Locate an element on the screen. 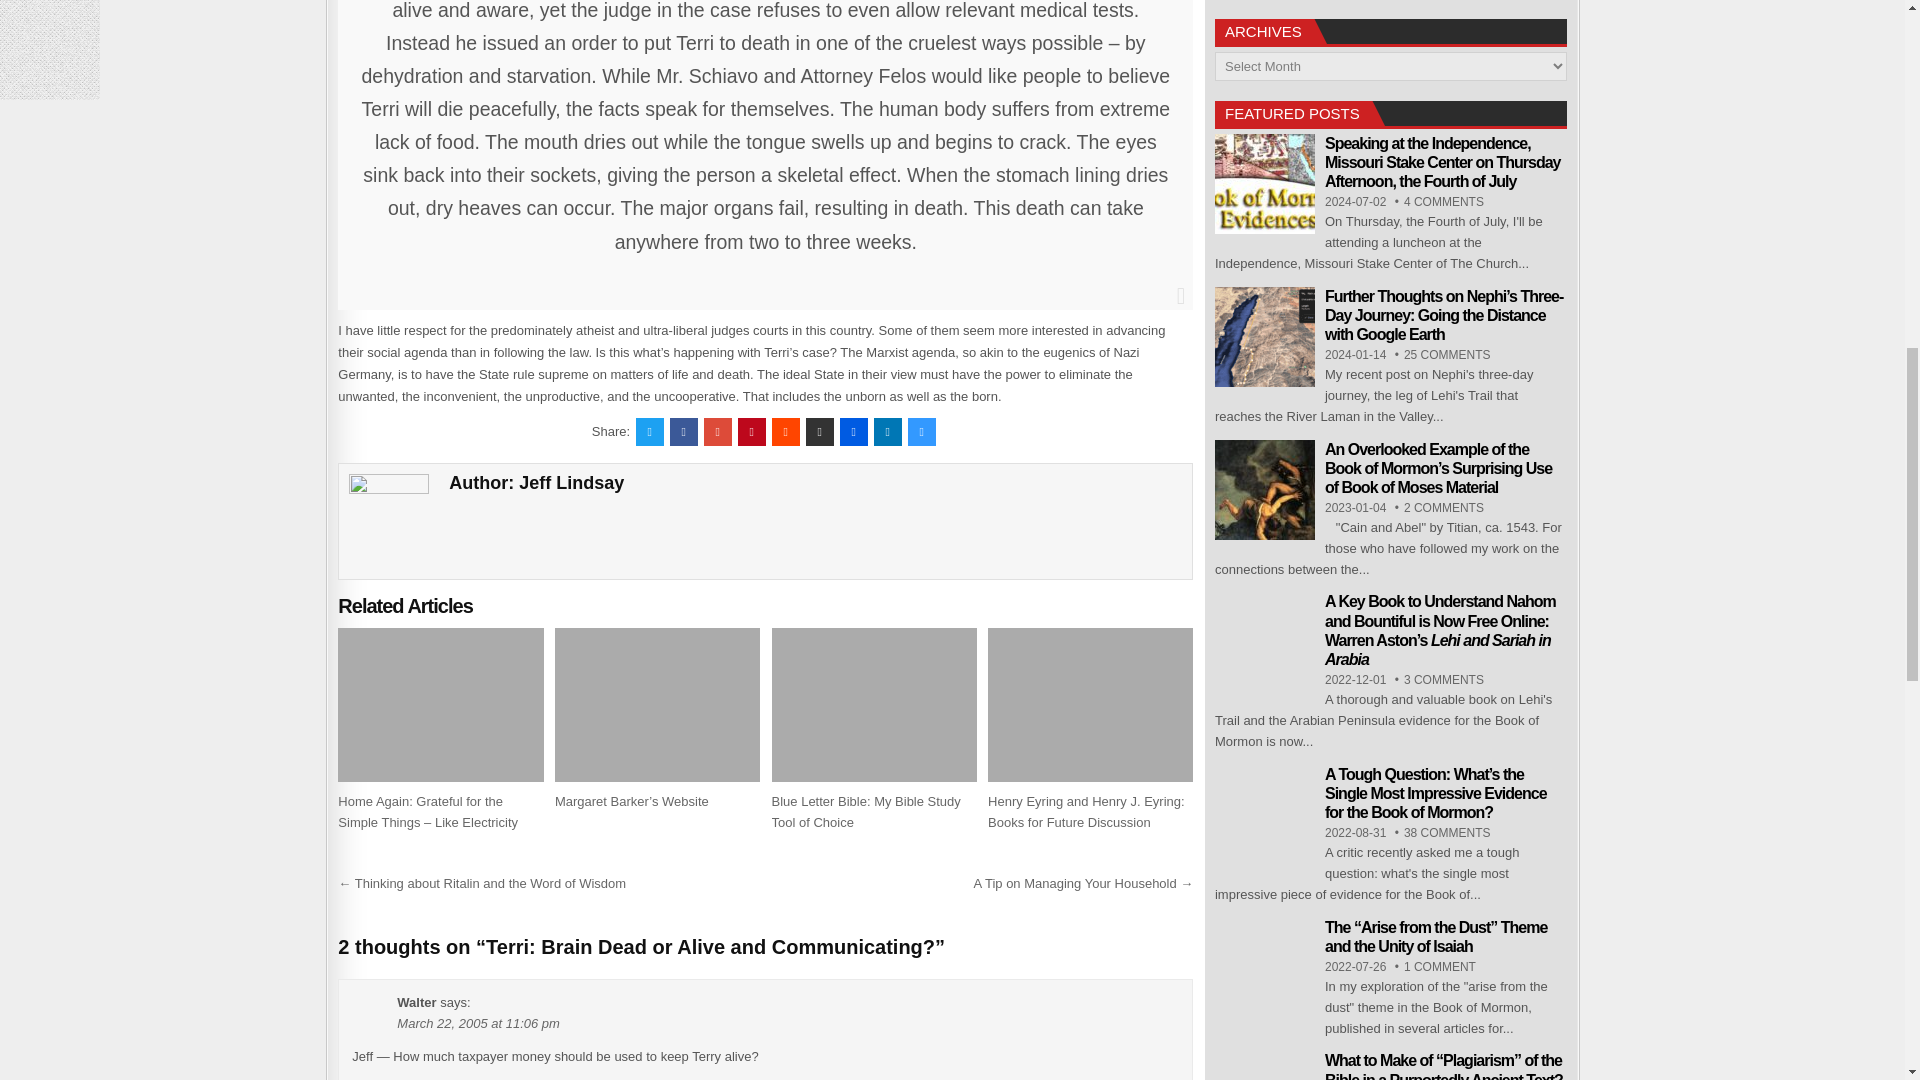  March 22, 2005 at 11:06 pm is located at coordinates (478, 1024).